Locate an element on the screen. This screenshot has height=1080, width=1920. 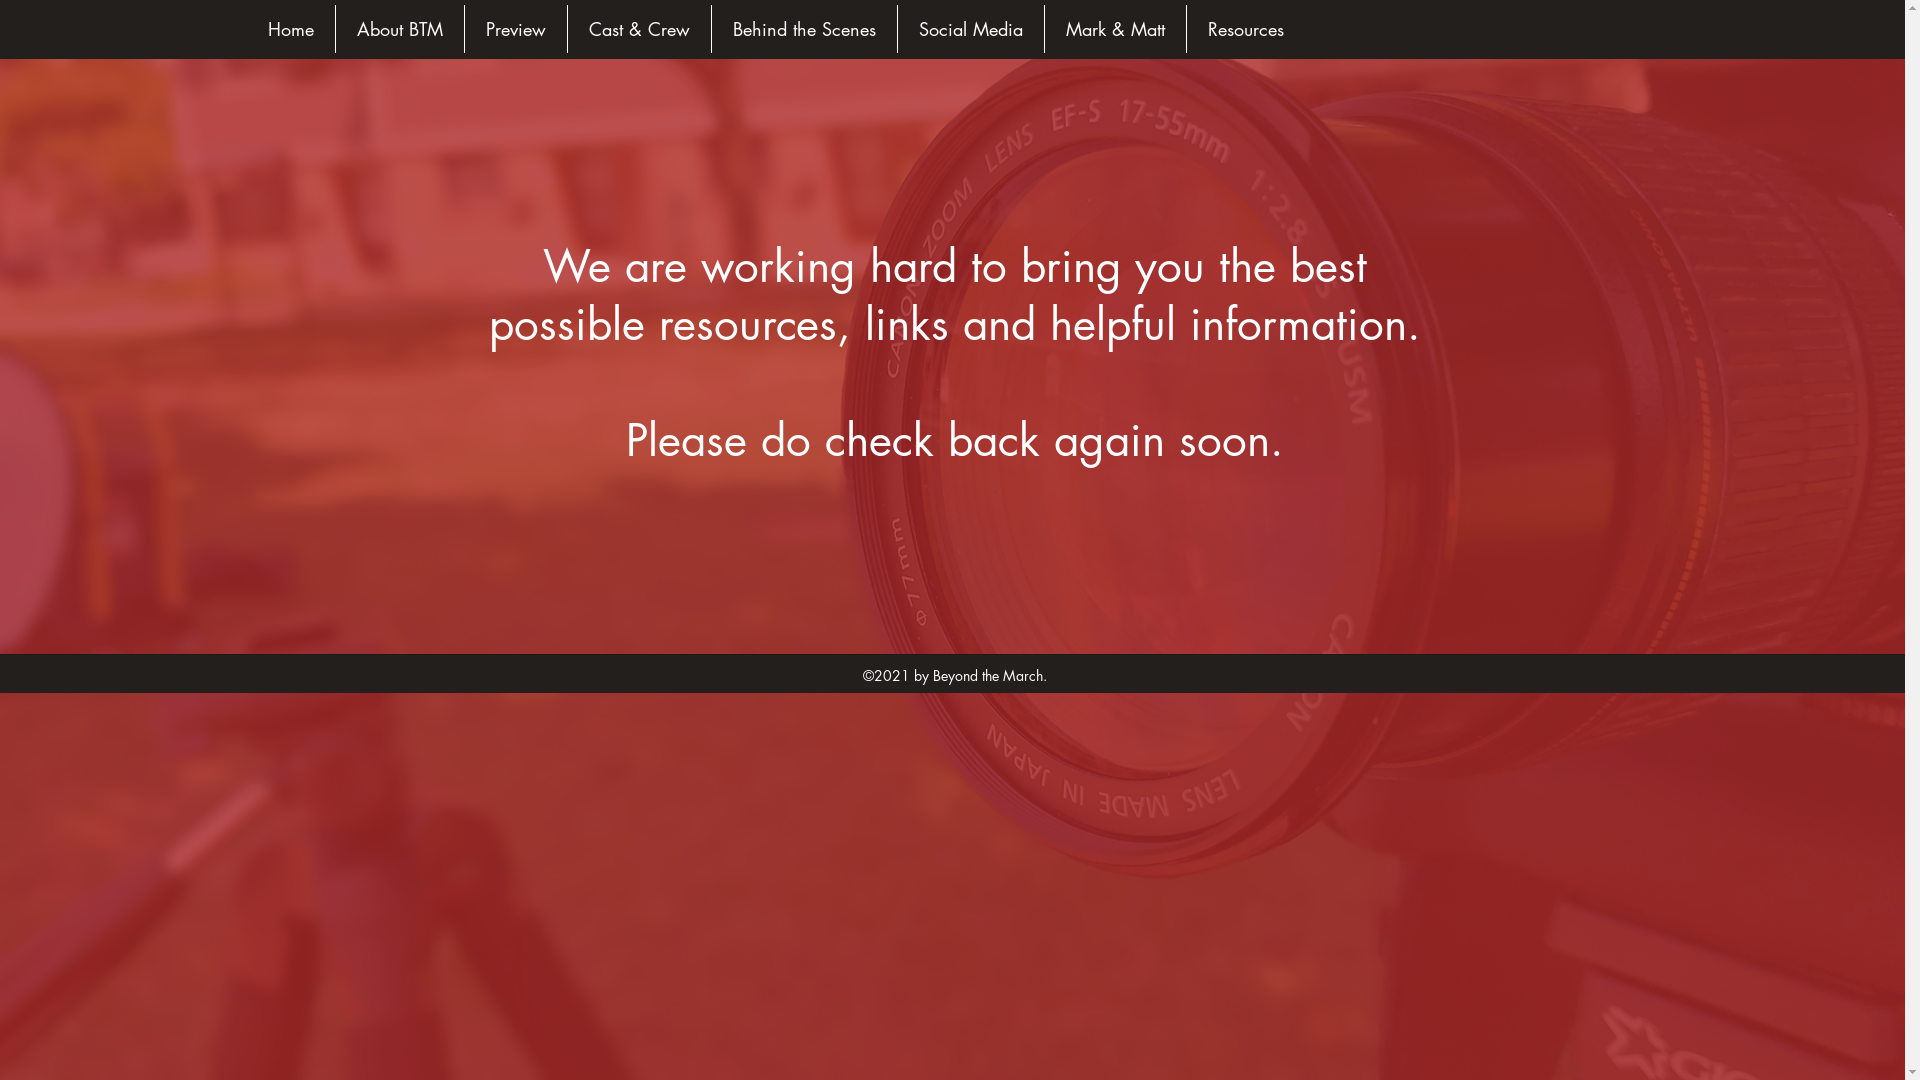
Mark & Matt is located at coordinates (1114, 29).